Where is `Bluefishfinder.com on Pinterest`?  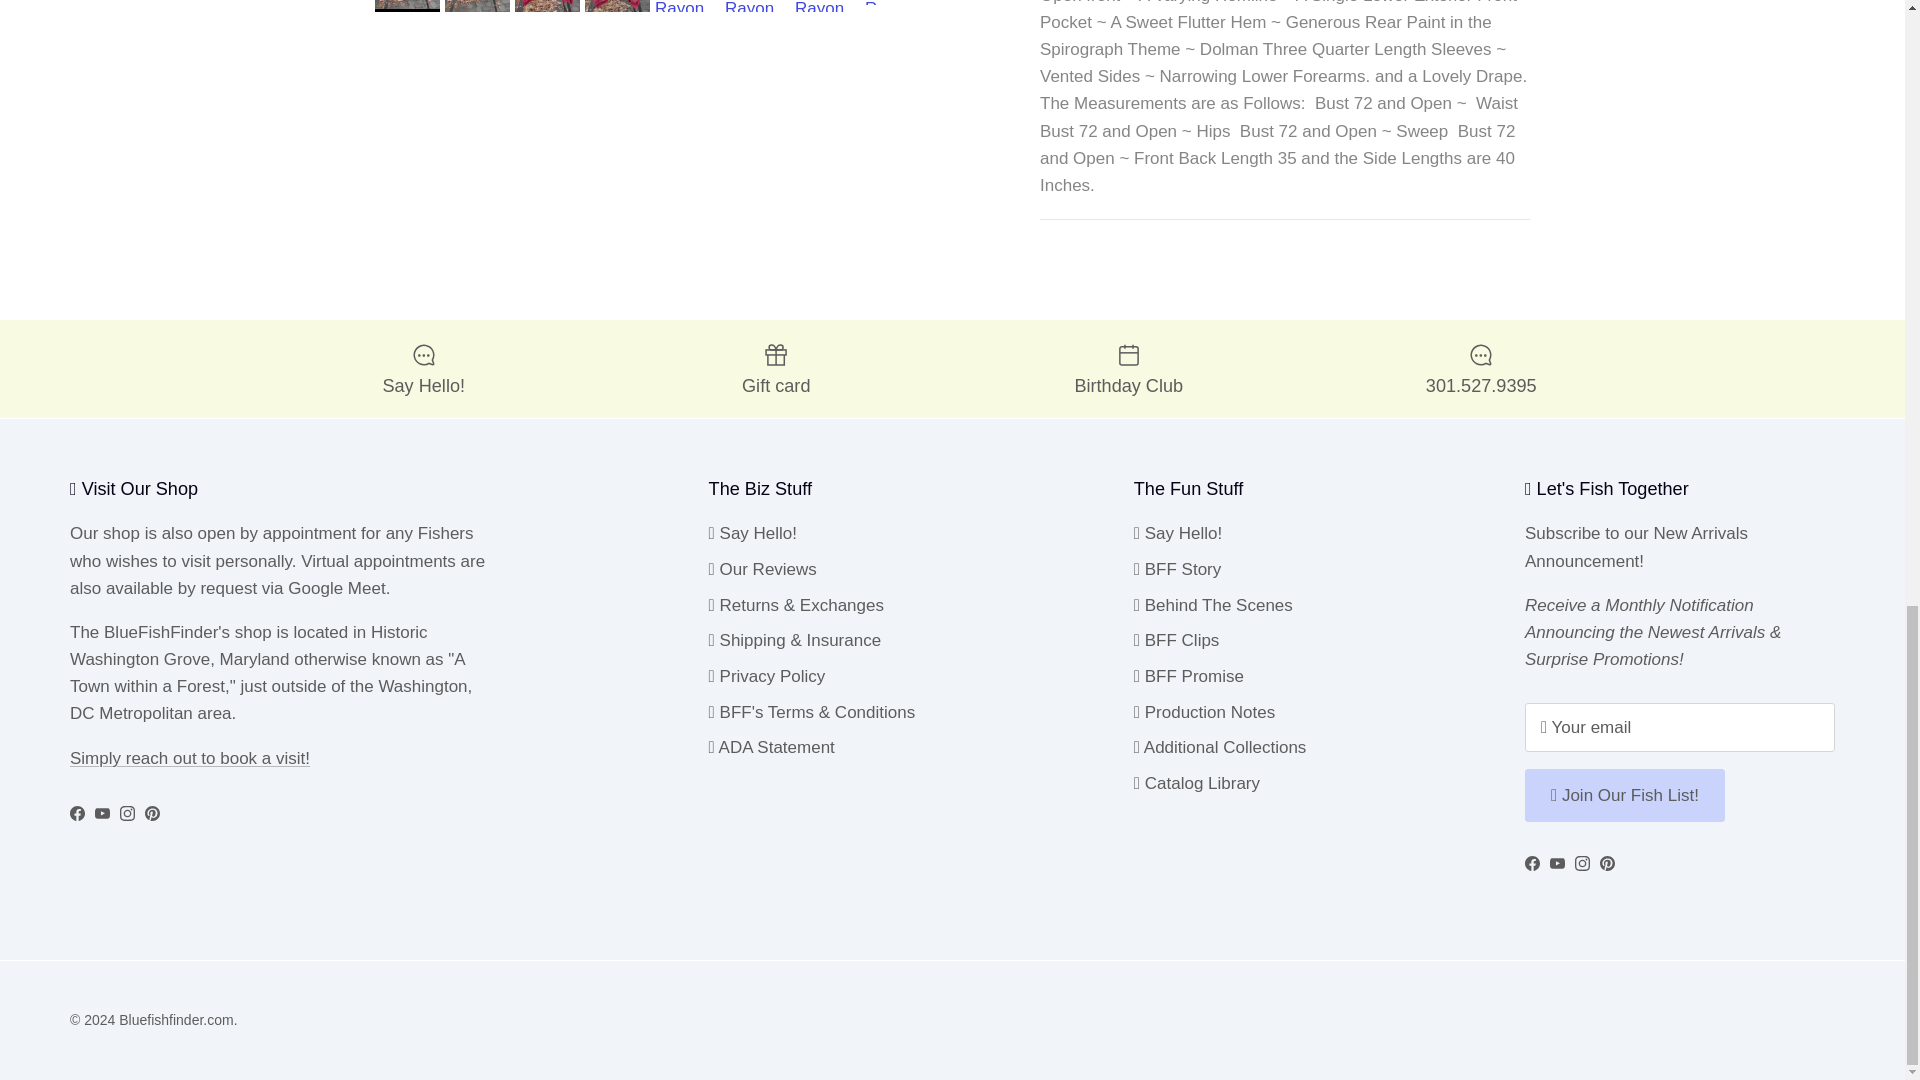
Bluefishfinder.com on Pinterest is located at coordinates (1606, 863).